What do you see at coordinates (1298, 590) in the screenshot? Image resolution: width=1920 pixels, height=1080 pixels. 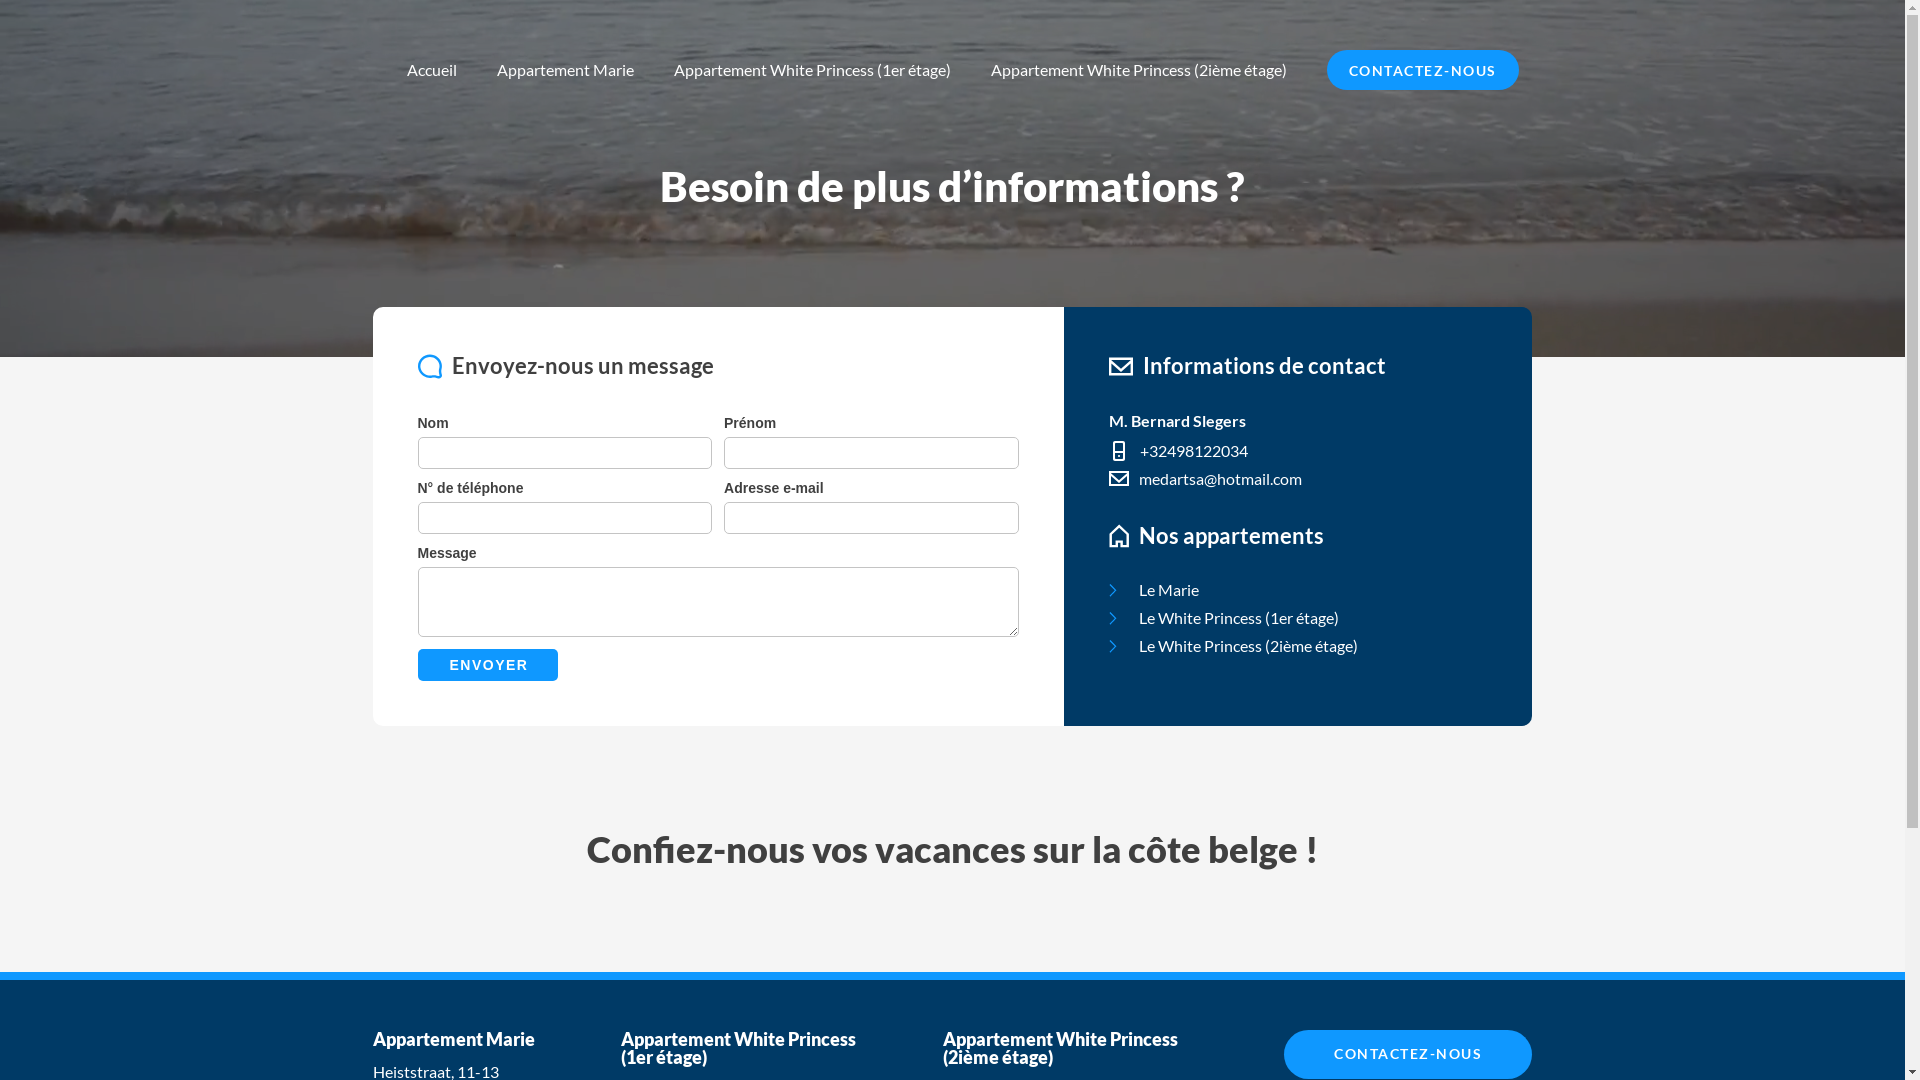 I see `Le Marie` at bounding box center [1298, 590].